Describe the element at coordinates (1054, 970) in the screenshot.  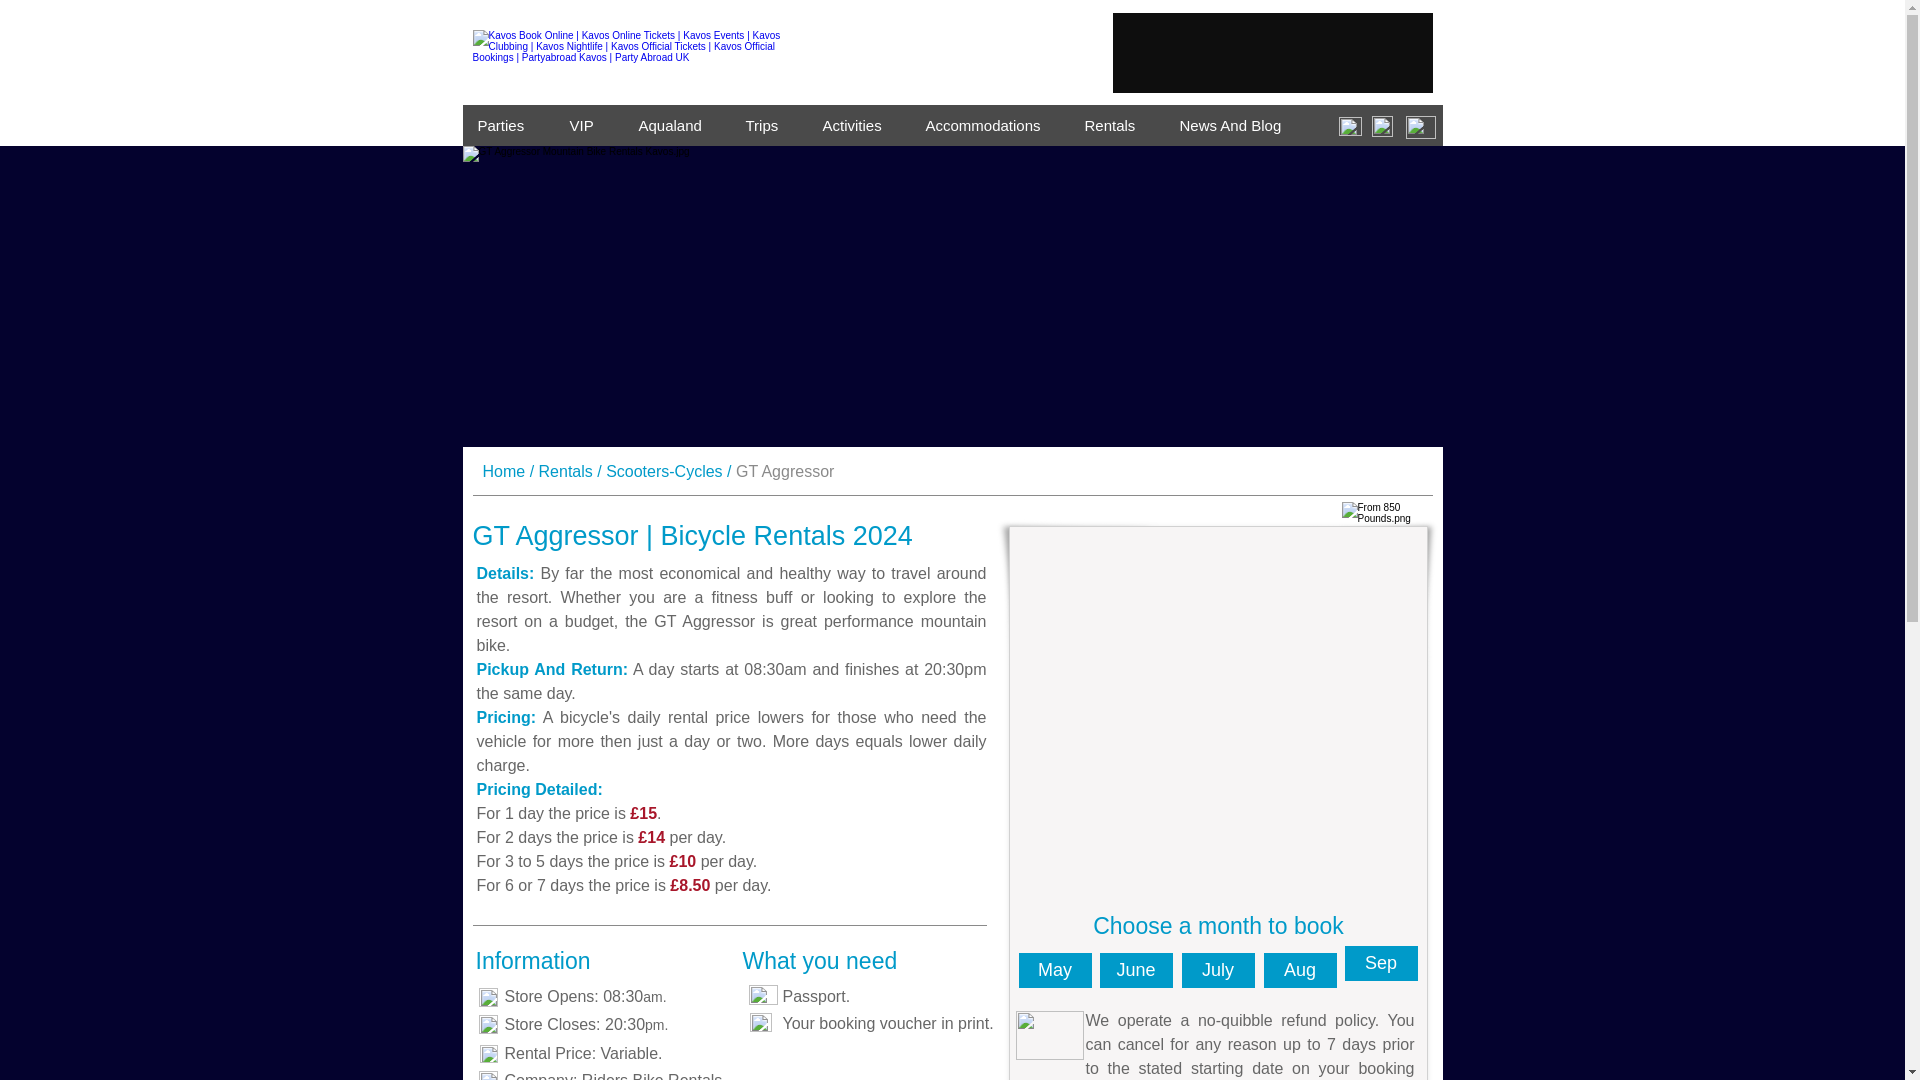
I see `May` at that location.